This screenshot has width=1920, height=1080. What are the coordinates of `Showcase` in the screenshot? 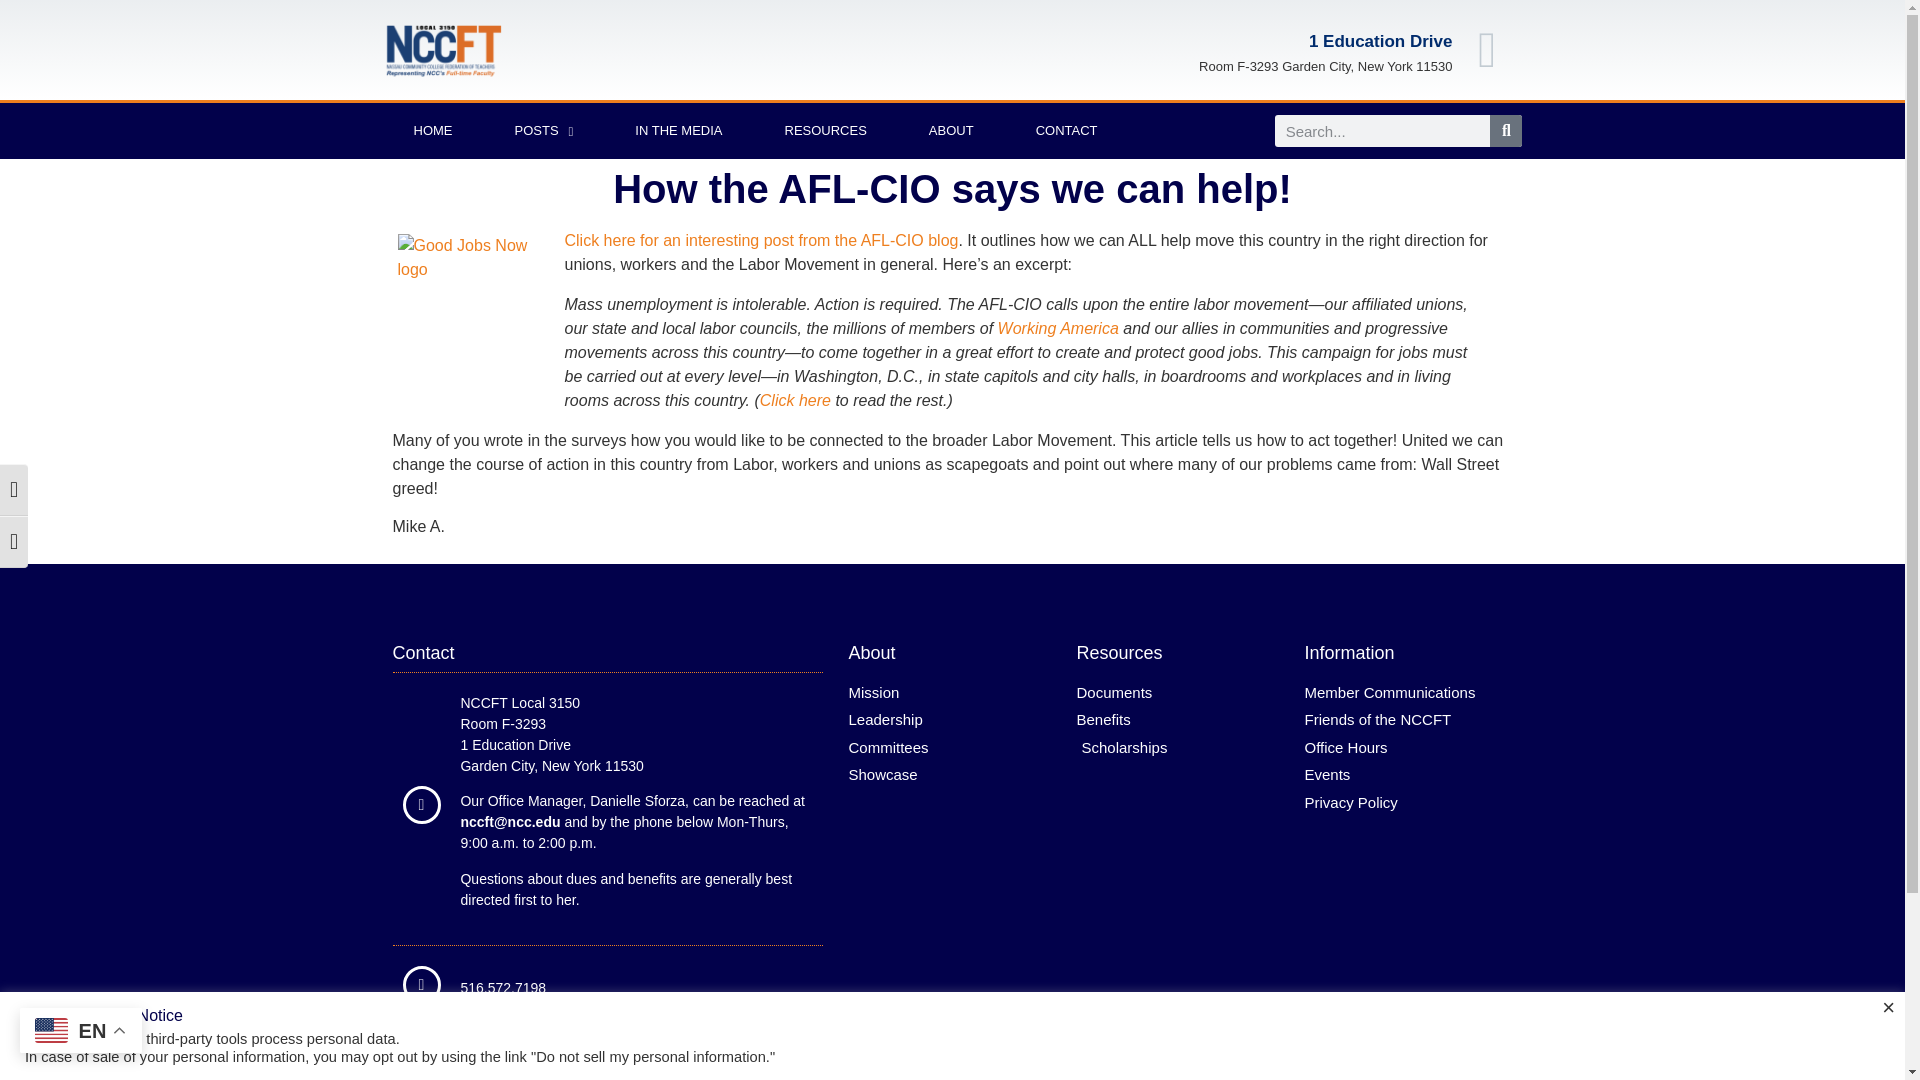 It's located at (952, 775).